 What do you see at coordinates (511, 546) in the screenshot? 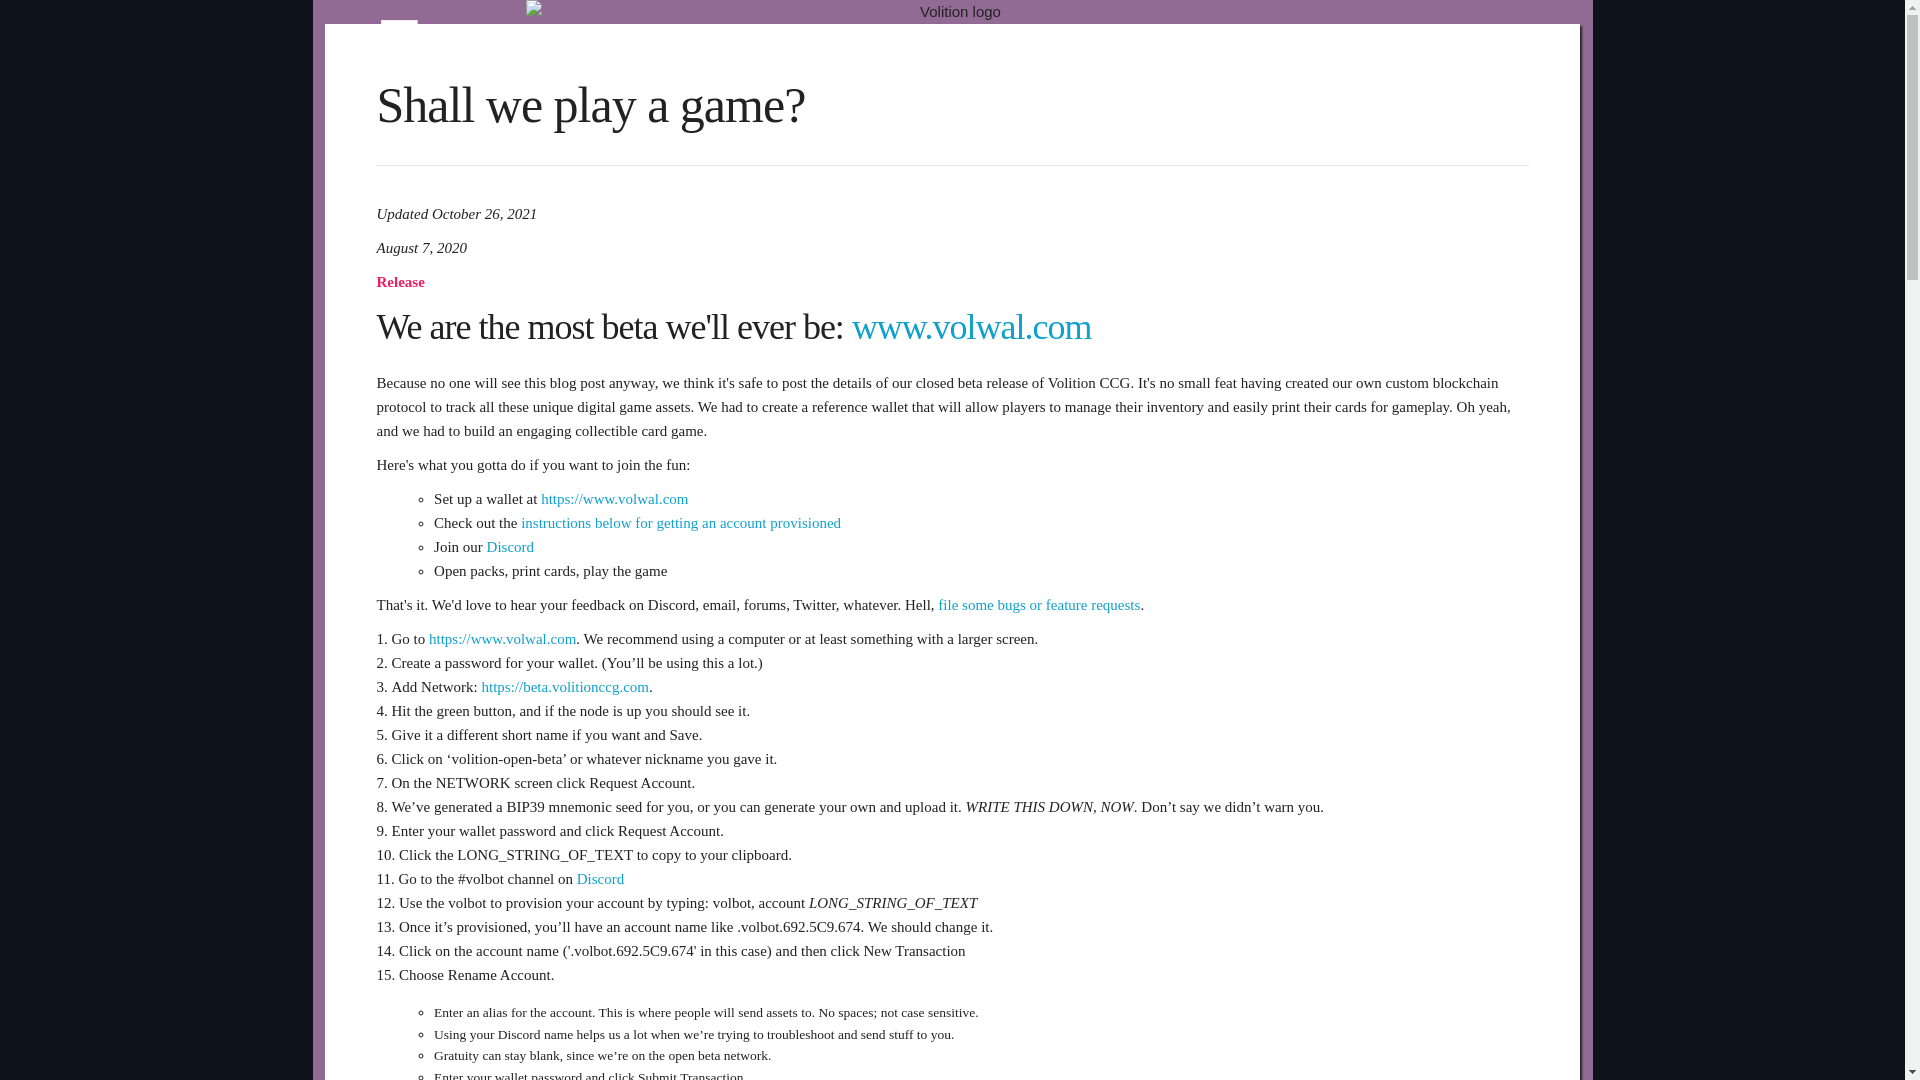
I see `Discord` at bounding box center [511, 546].